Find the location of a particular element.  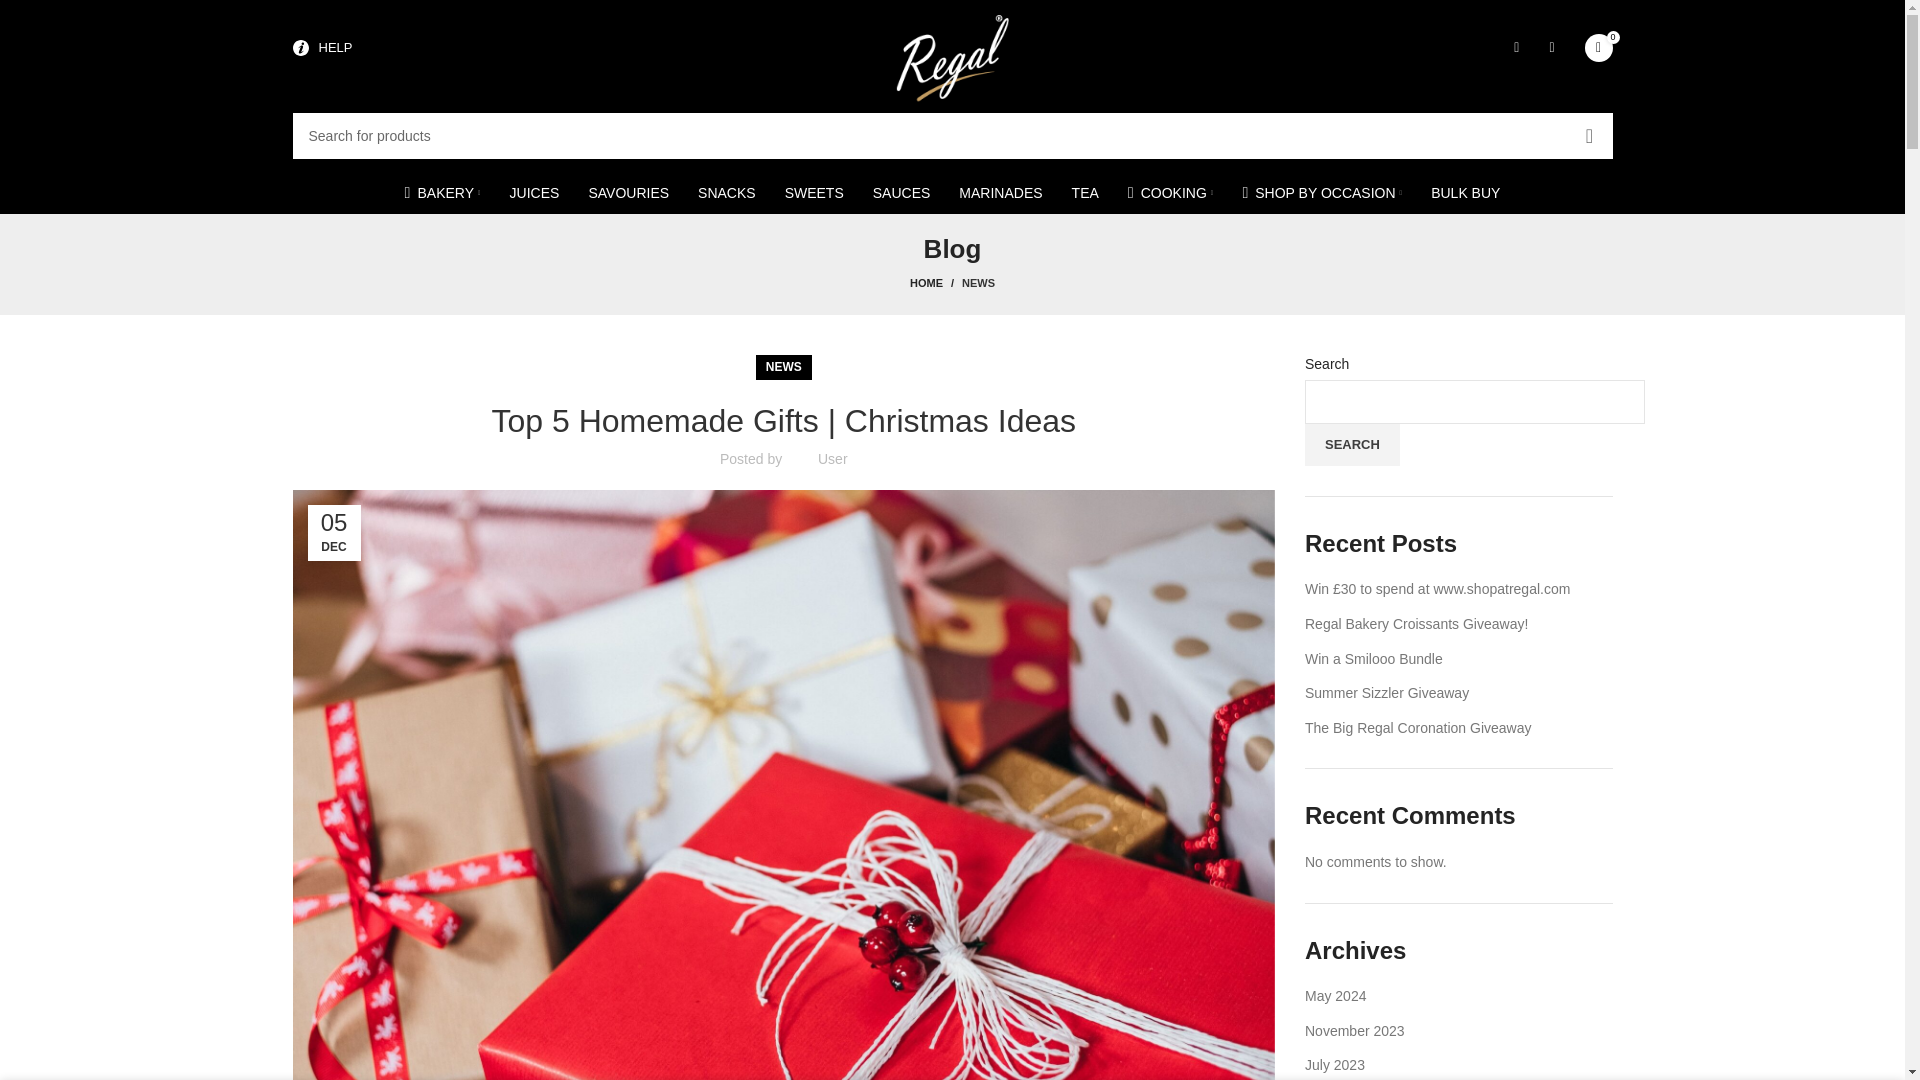

SWEETS is located at coordinates (814, 193).